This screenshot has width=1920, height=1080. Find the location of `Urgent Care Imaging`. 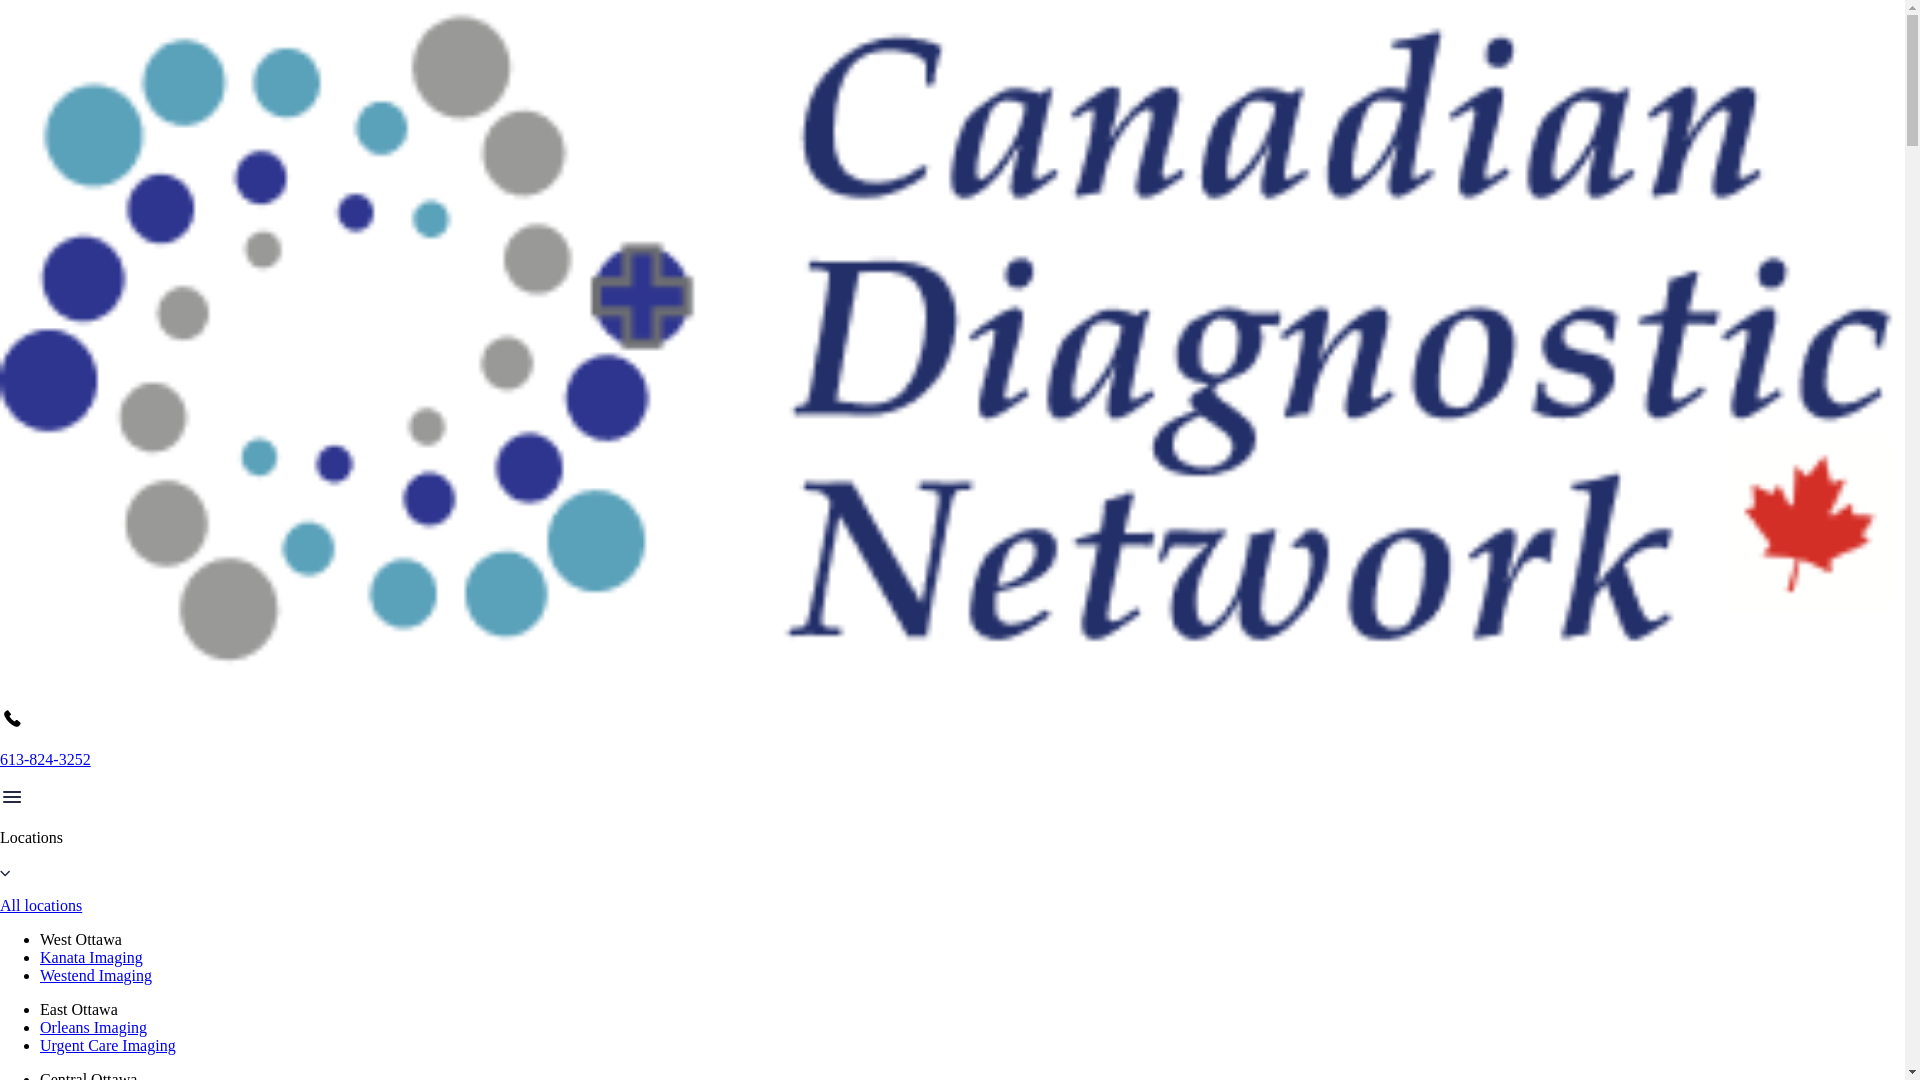

Urgent Care Imaging is located at coordinates (108, 1045).